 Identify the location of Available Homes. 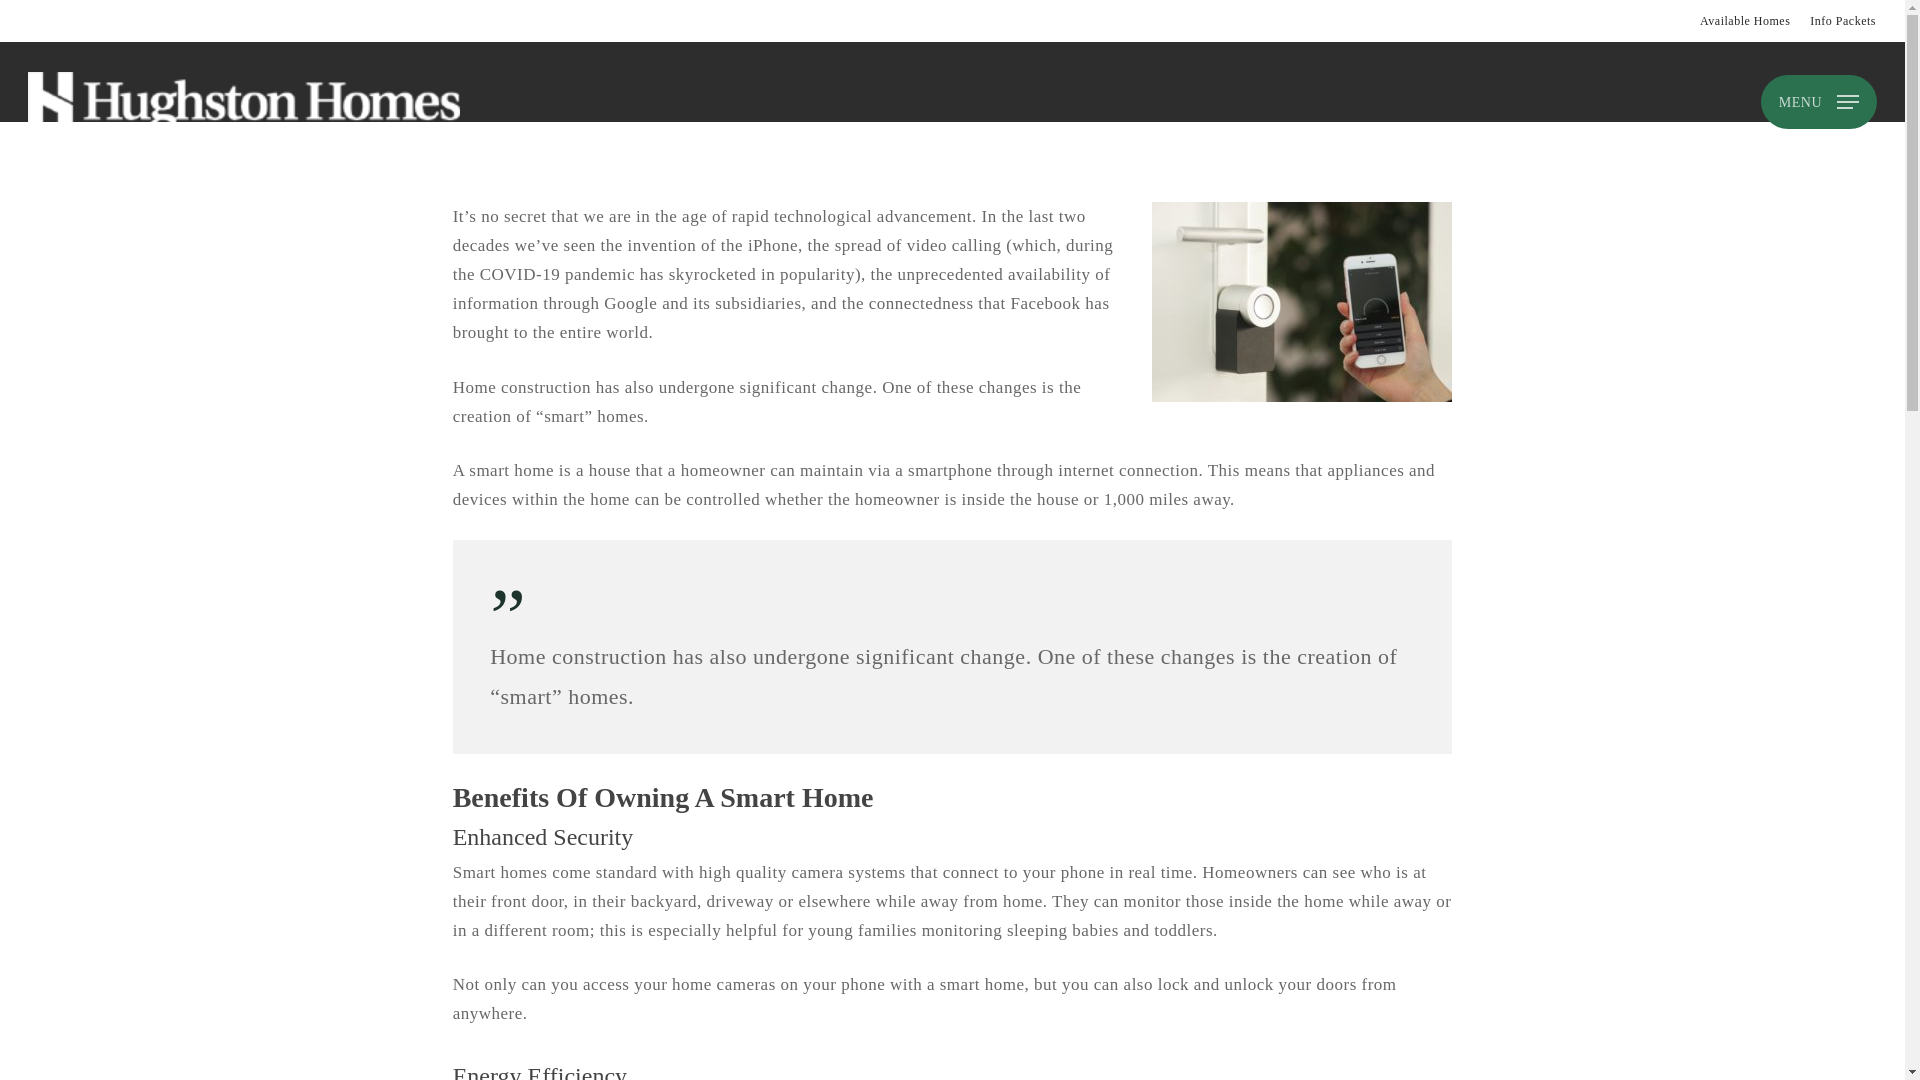
(1744, 20).